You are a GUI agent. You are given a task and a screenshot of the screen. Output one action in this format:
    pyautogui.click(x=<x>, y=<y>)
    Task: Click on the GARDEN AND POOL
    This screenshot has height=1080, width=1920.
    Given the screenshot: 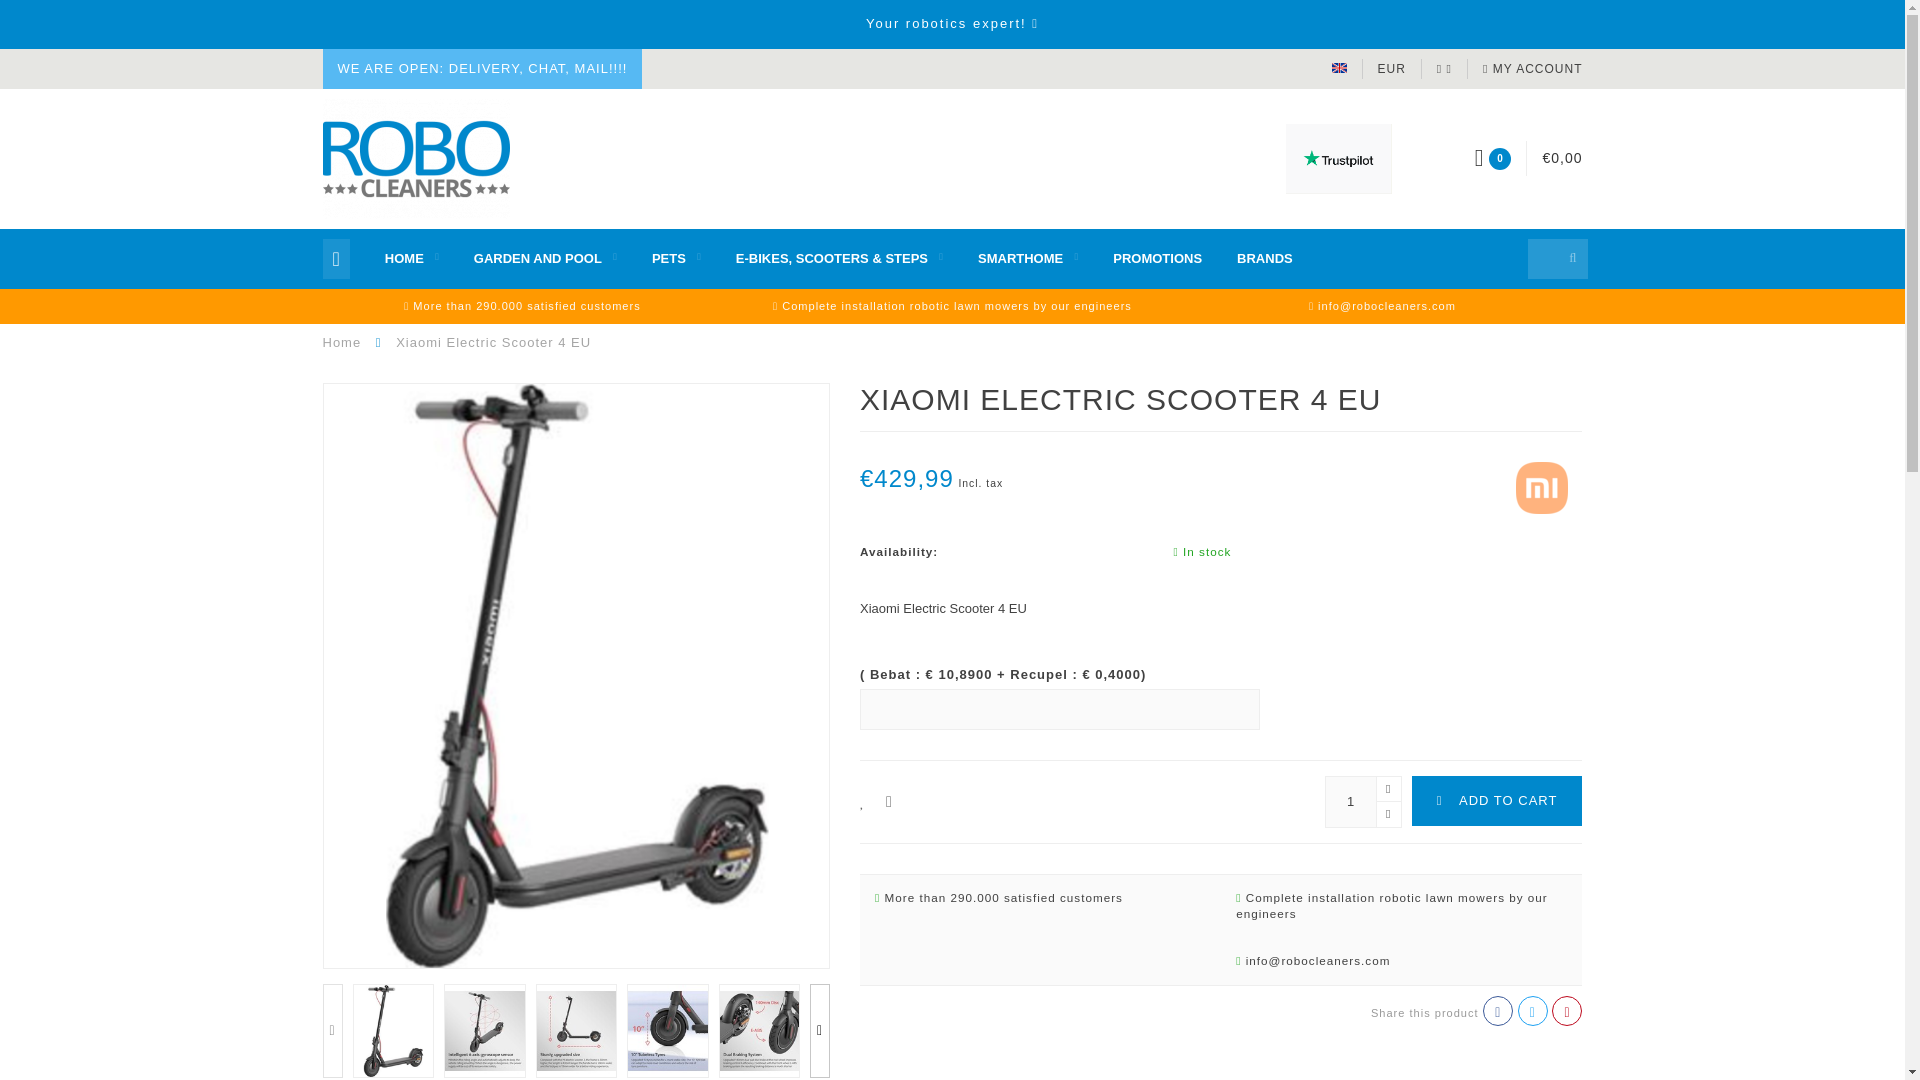 What is the action you would take?
    pyautogui.click(x=545, y=258)
    